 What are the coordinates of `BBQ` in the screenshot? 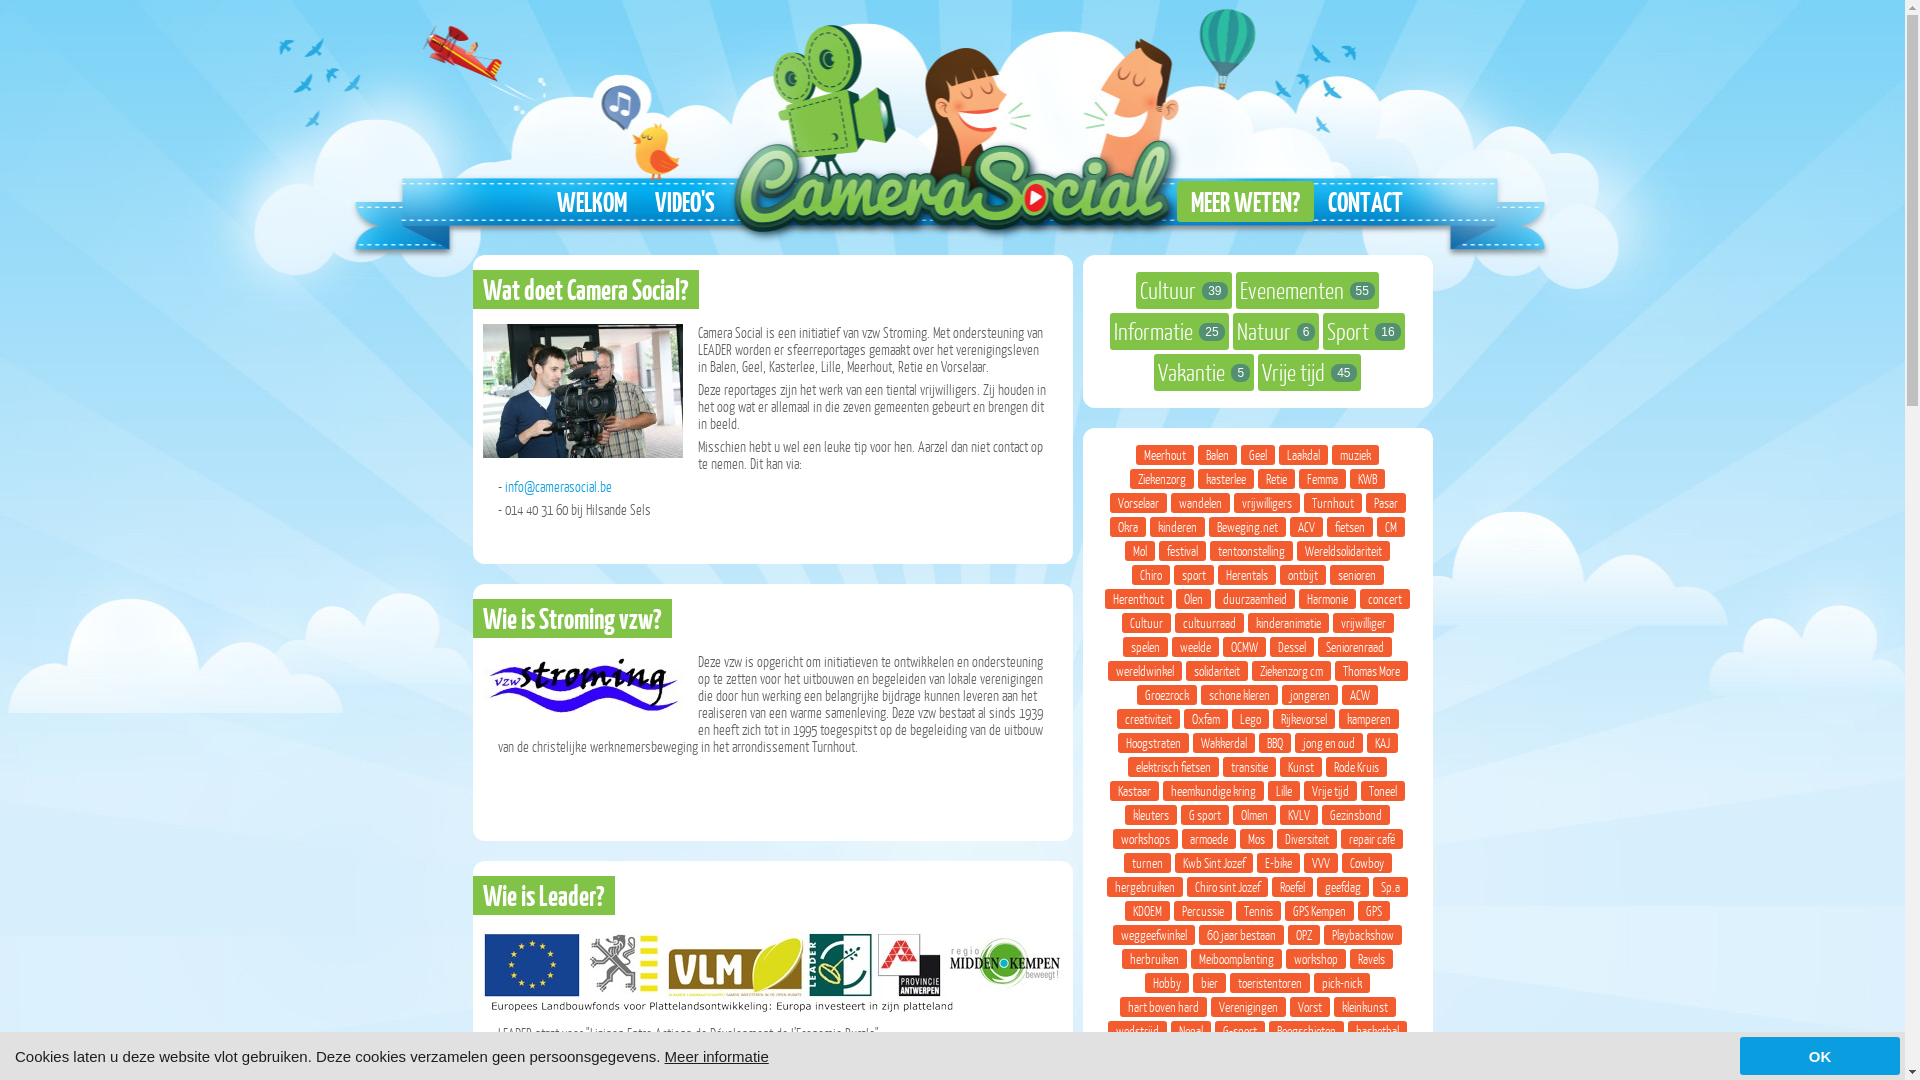 It's located at (1274, 743).